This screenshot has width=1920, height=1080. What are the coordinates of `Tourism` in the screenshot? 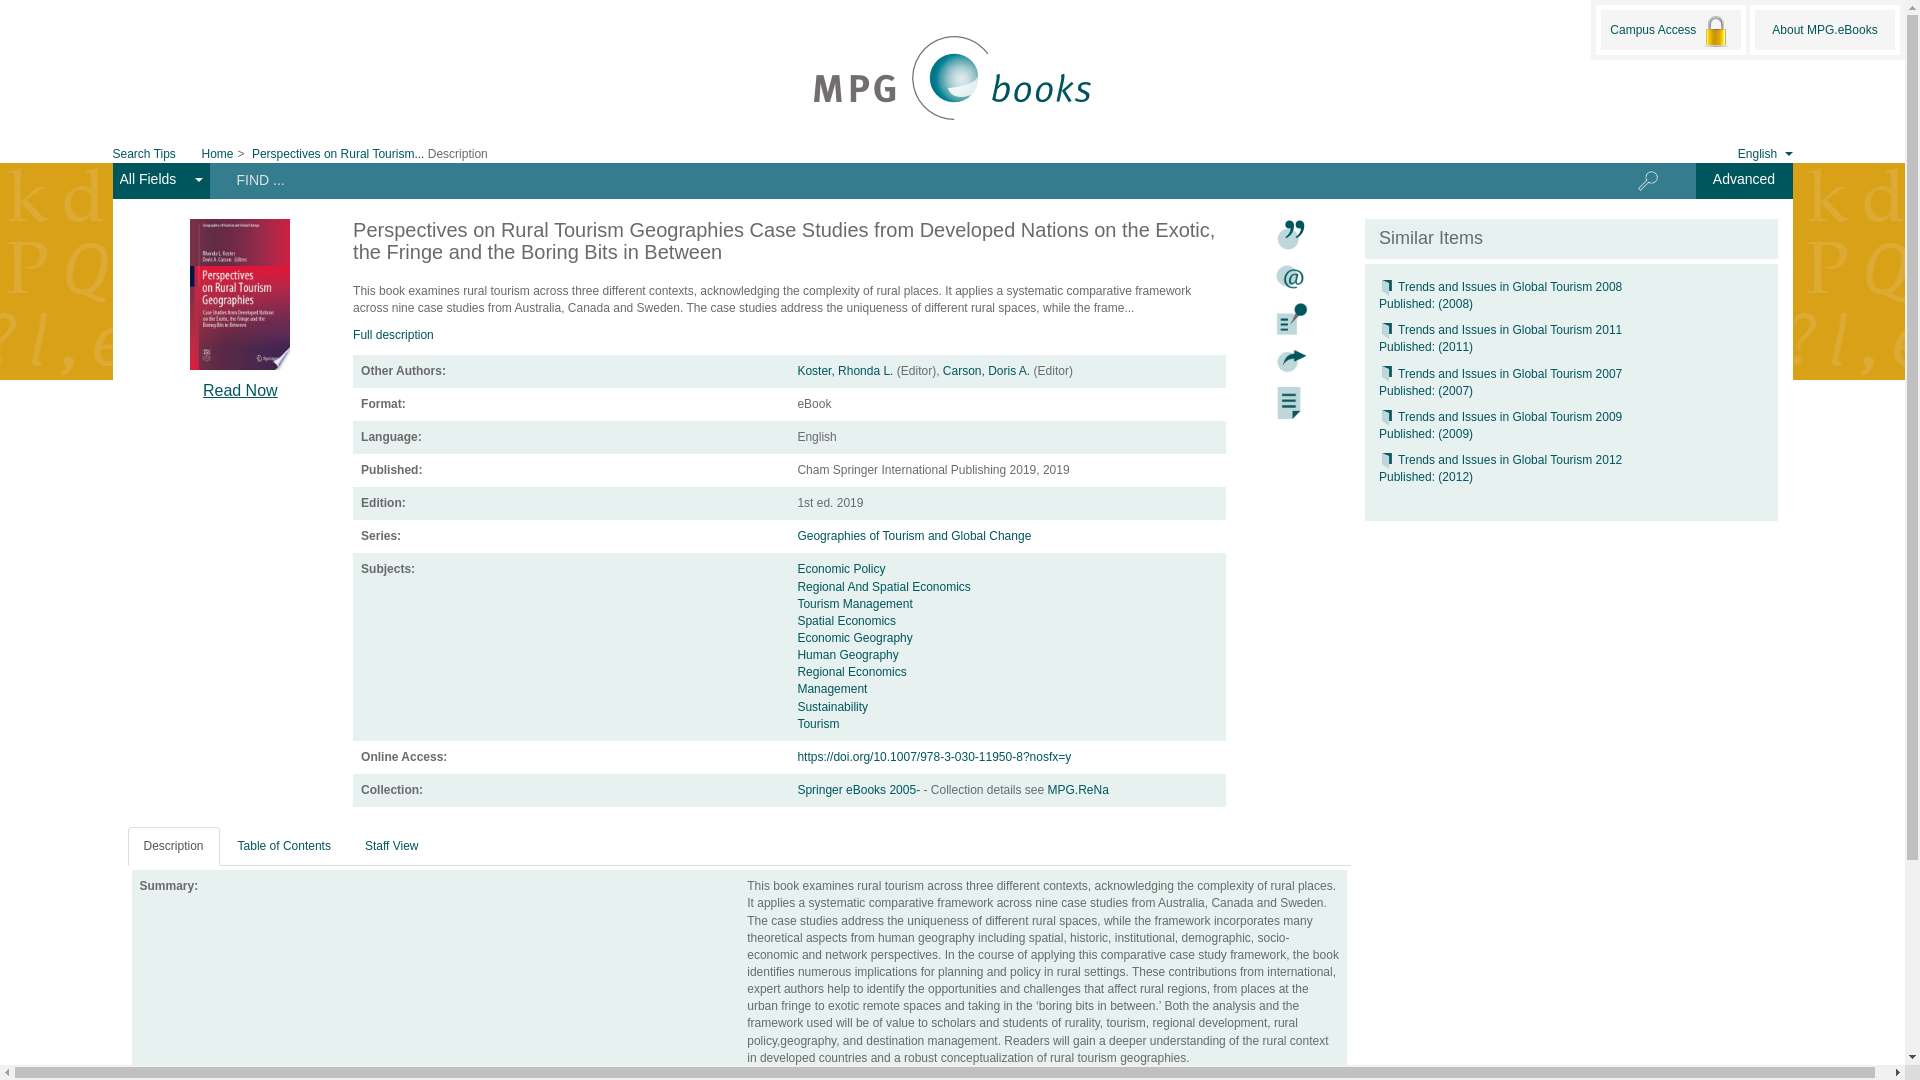 It's located at (818, 724).